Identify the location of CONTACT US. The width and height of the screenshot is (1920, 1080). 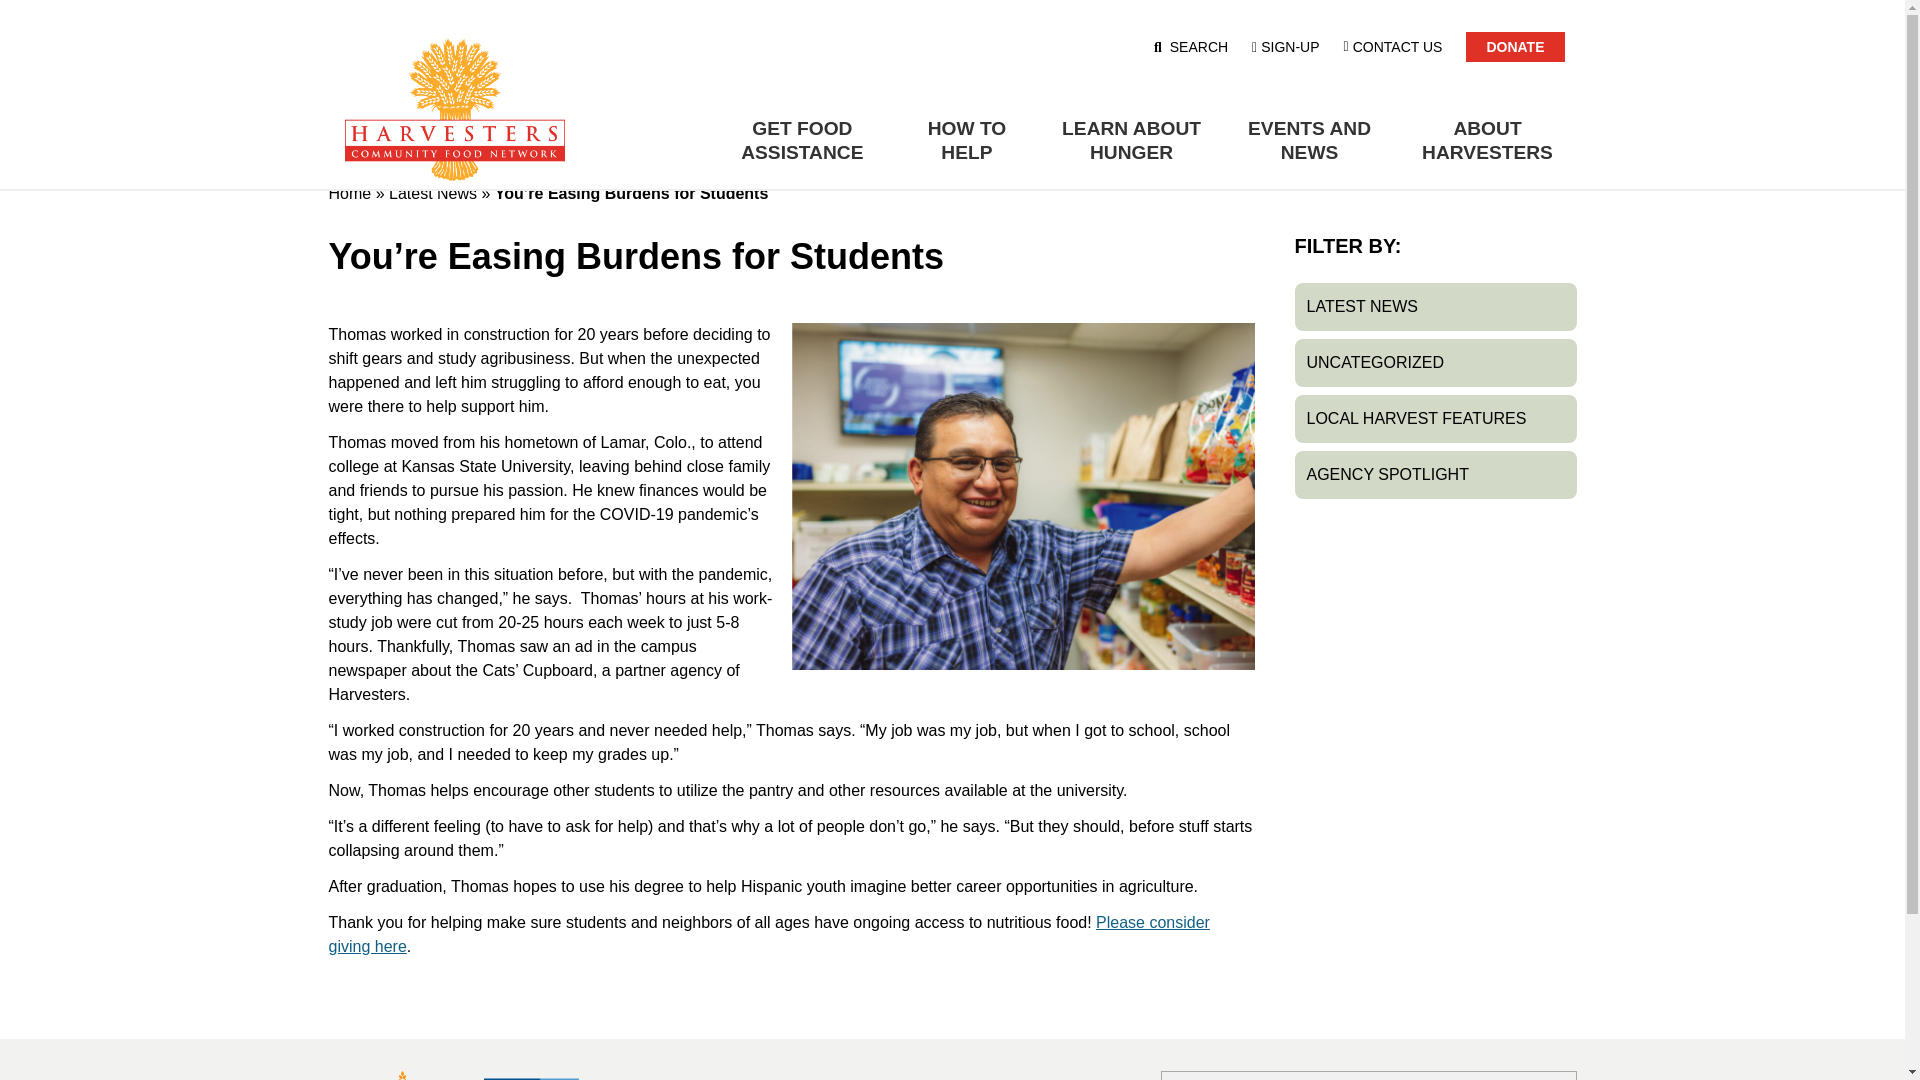
(1394, 46).